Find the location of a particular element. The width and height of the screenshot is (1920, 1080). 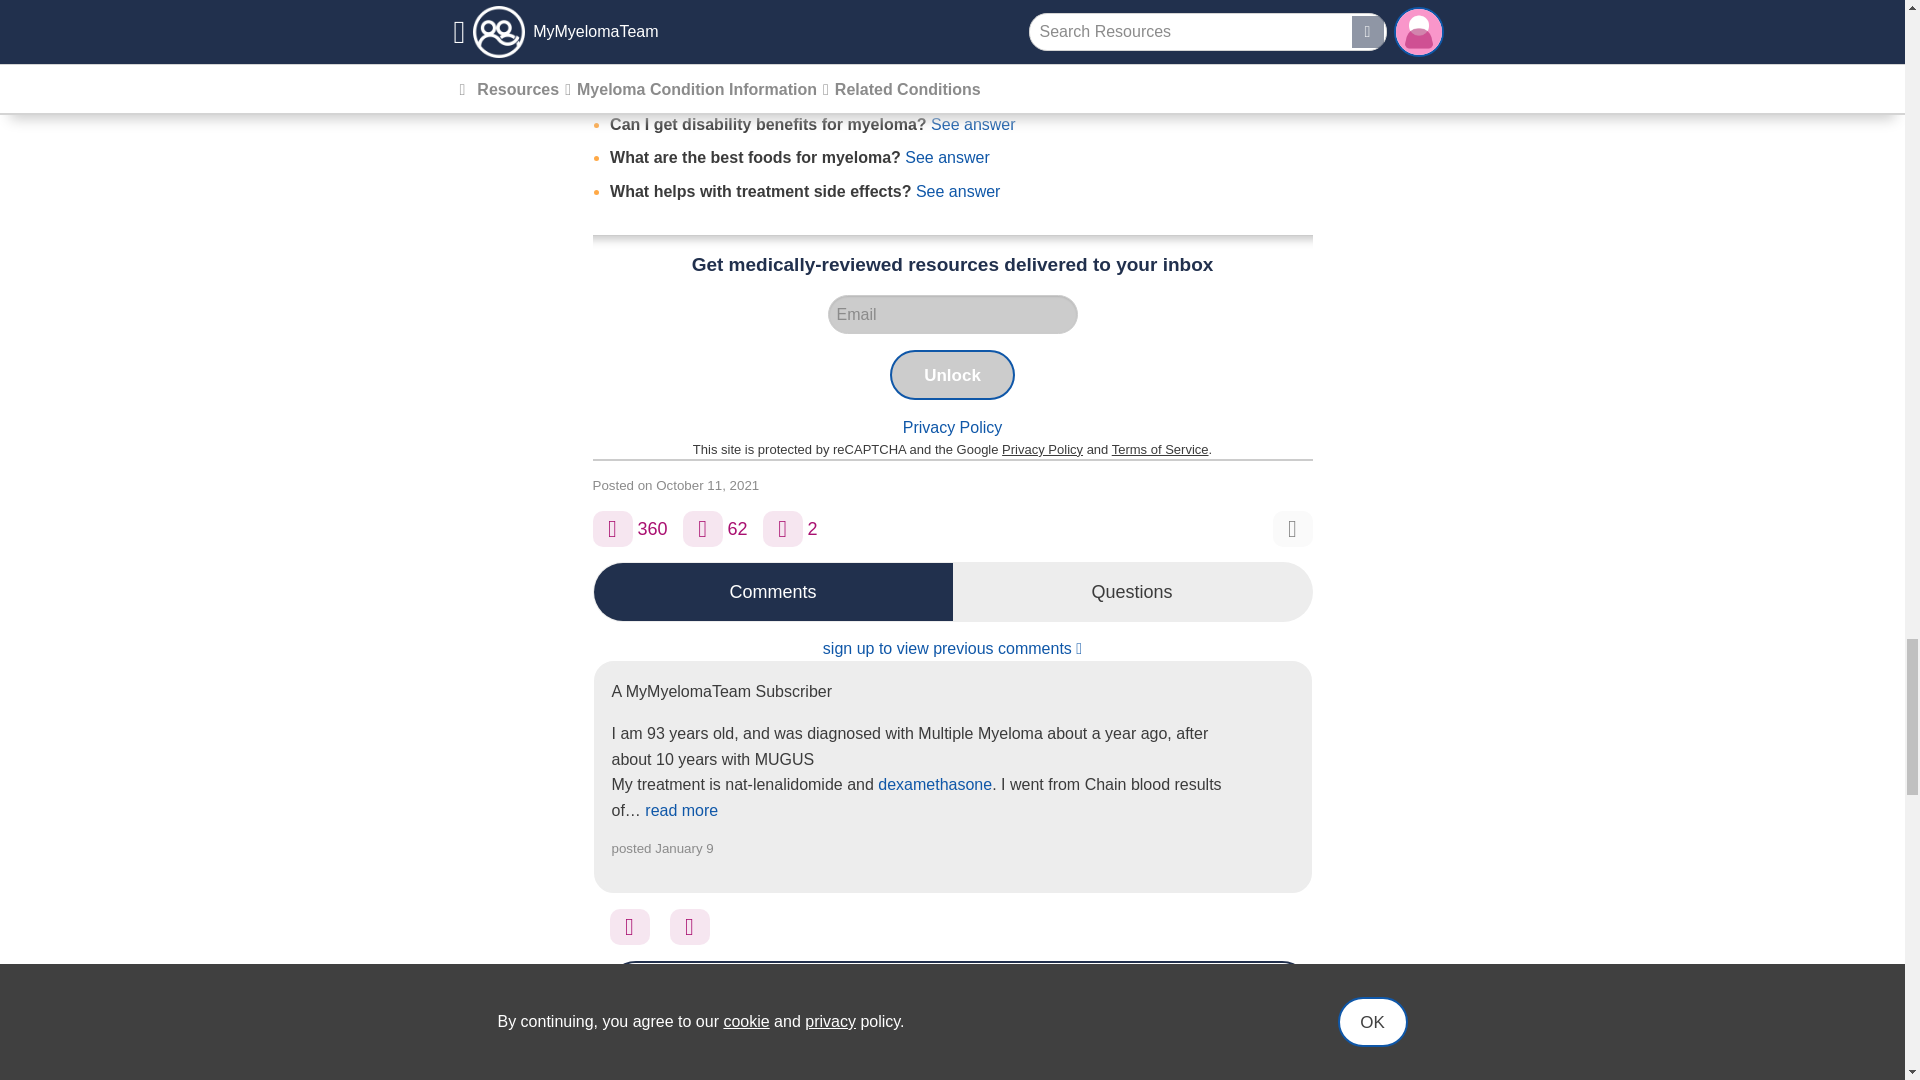

submit is located at coordinates (1258, 1068).